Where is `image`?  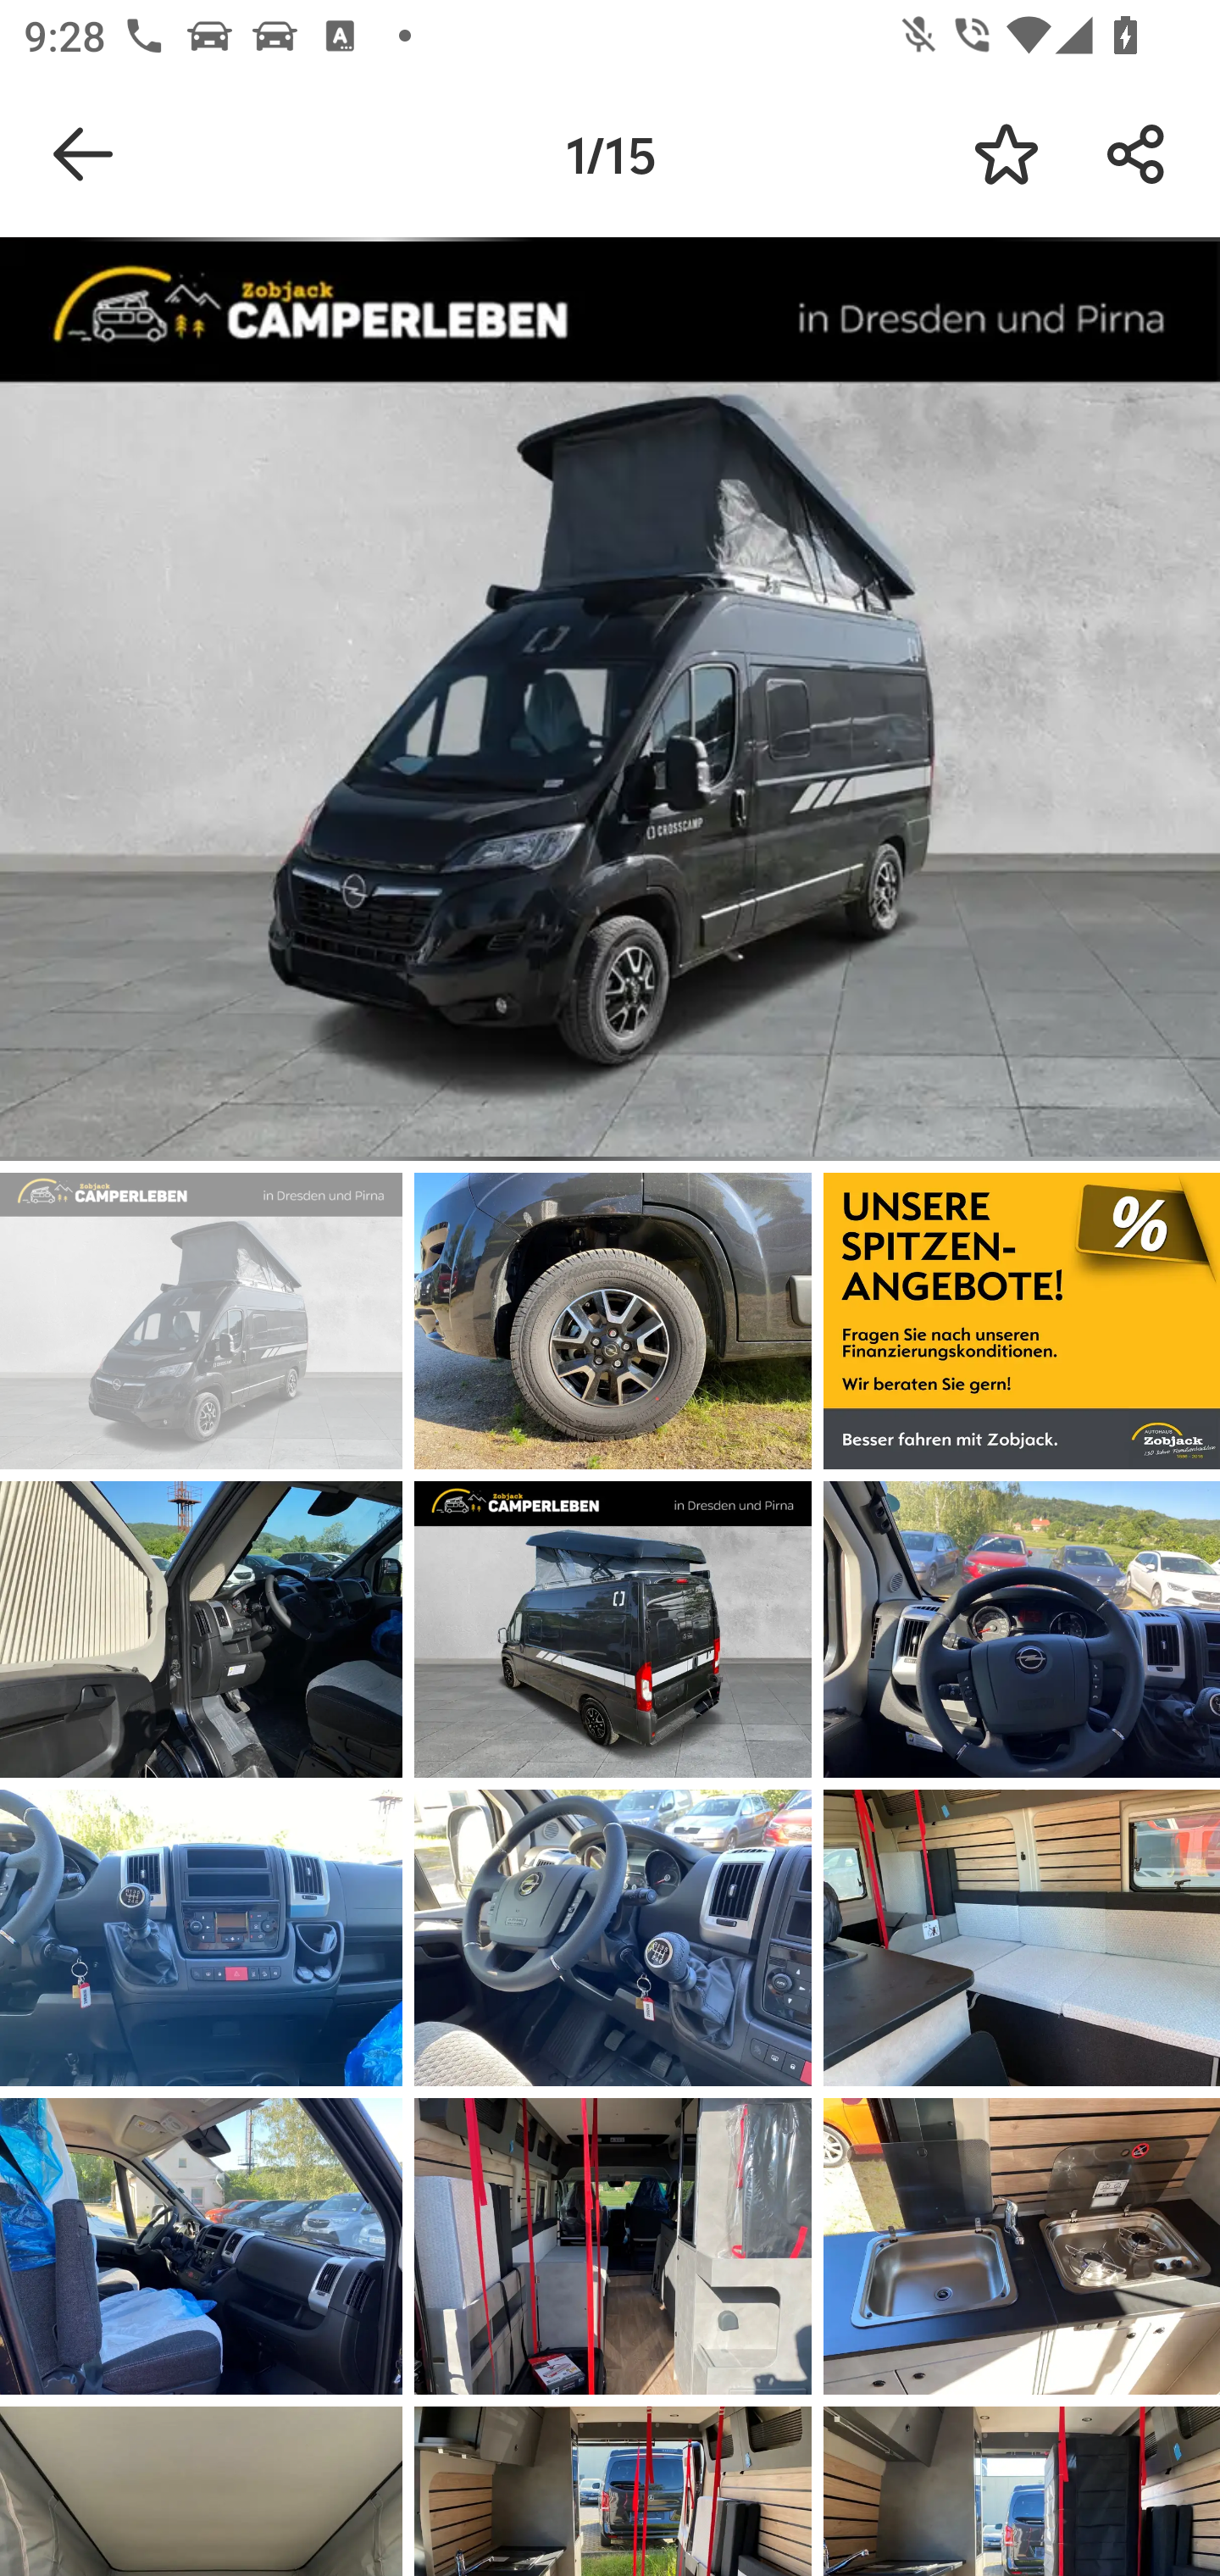 image is located at coordinates (202, 1938).